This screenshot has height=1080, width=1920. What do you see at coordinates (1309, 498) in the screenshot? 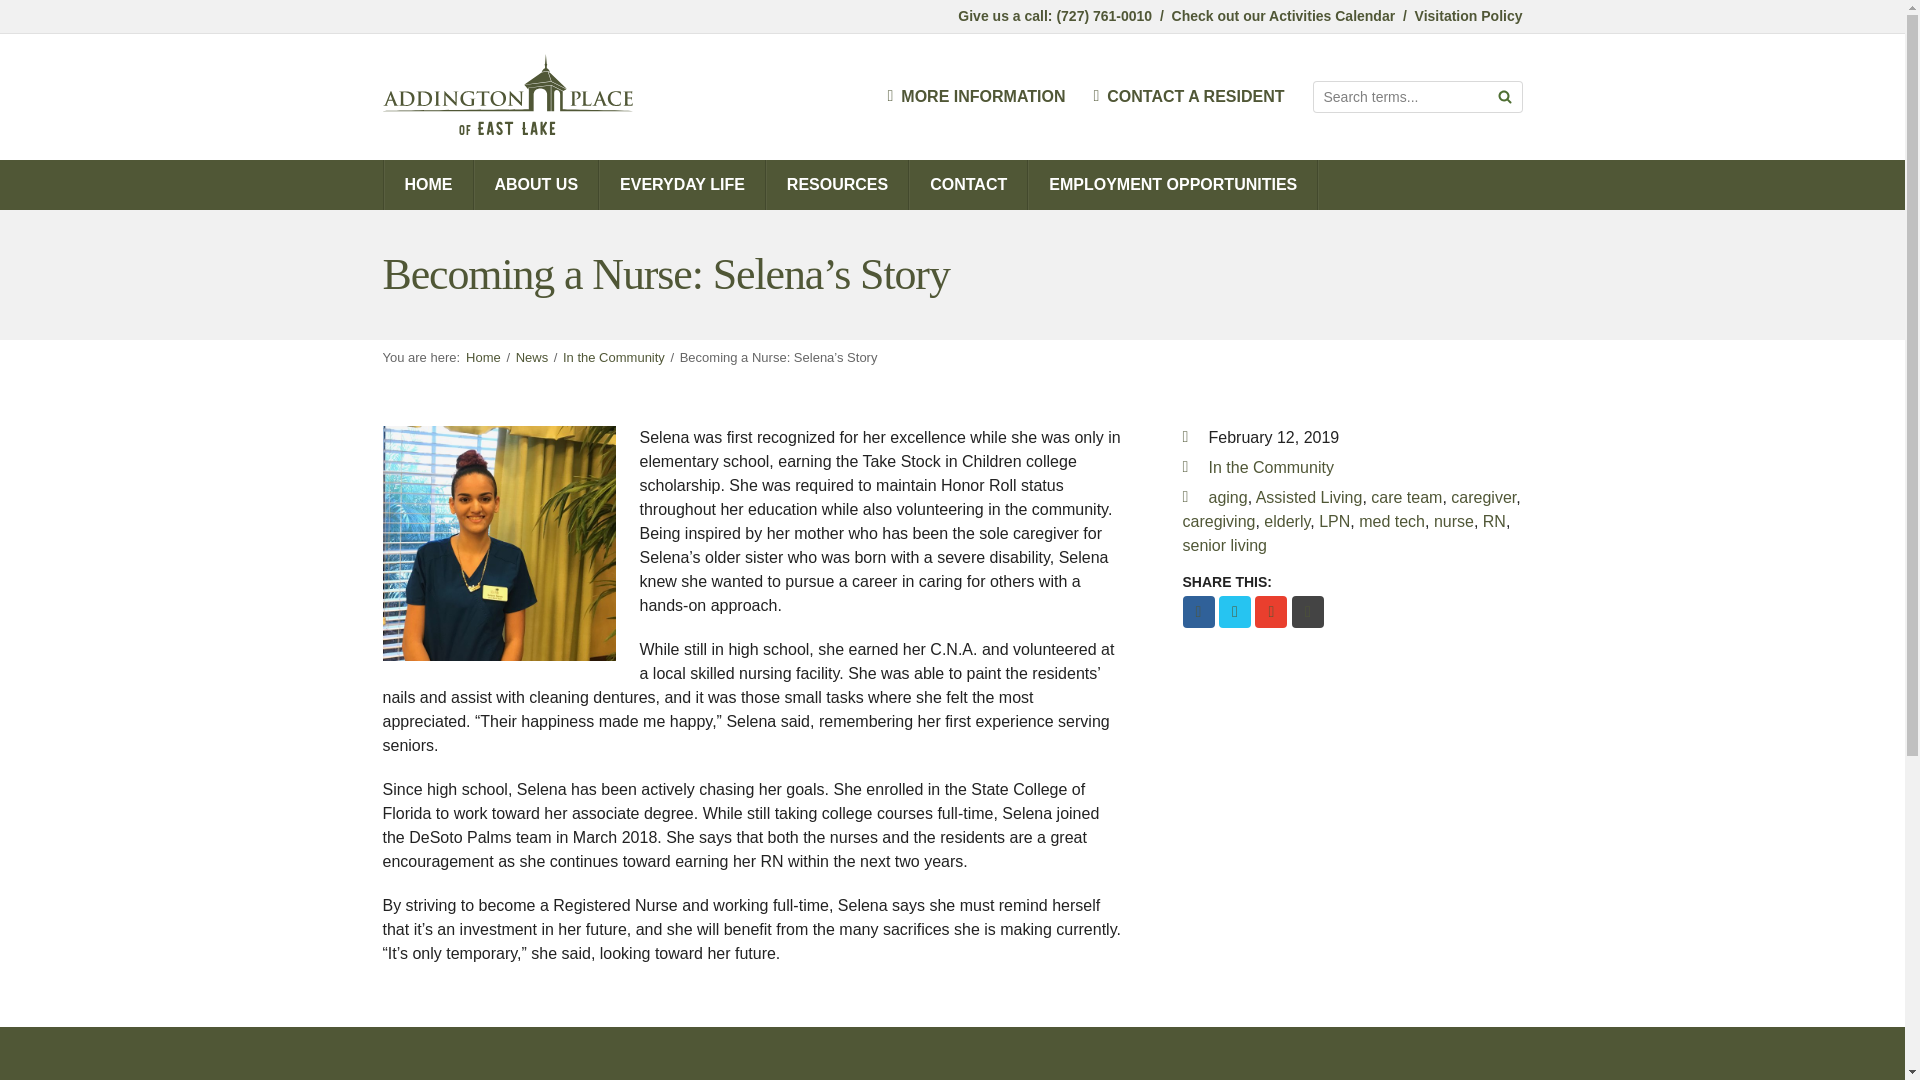
I see `Assisted Living` at bounding box center [1309, 498].